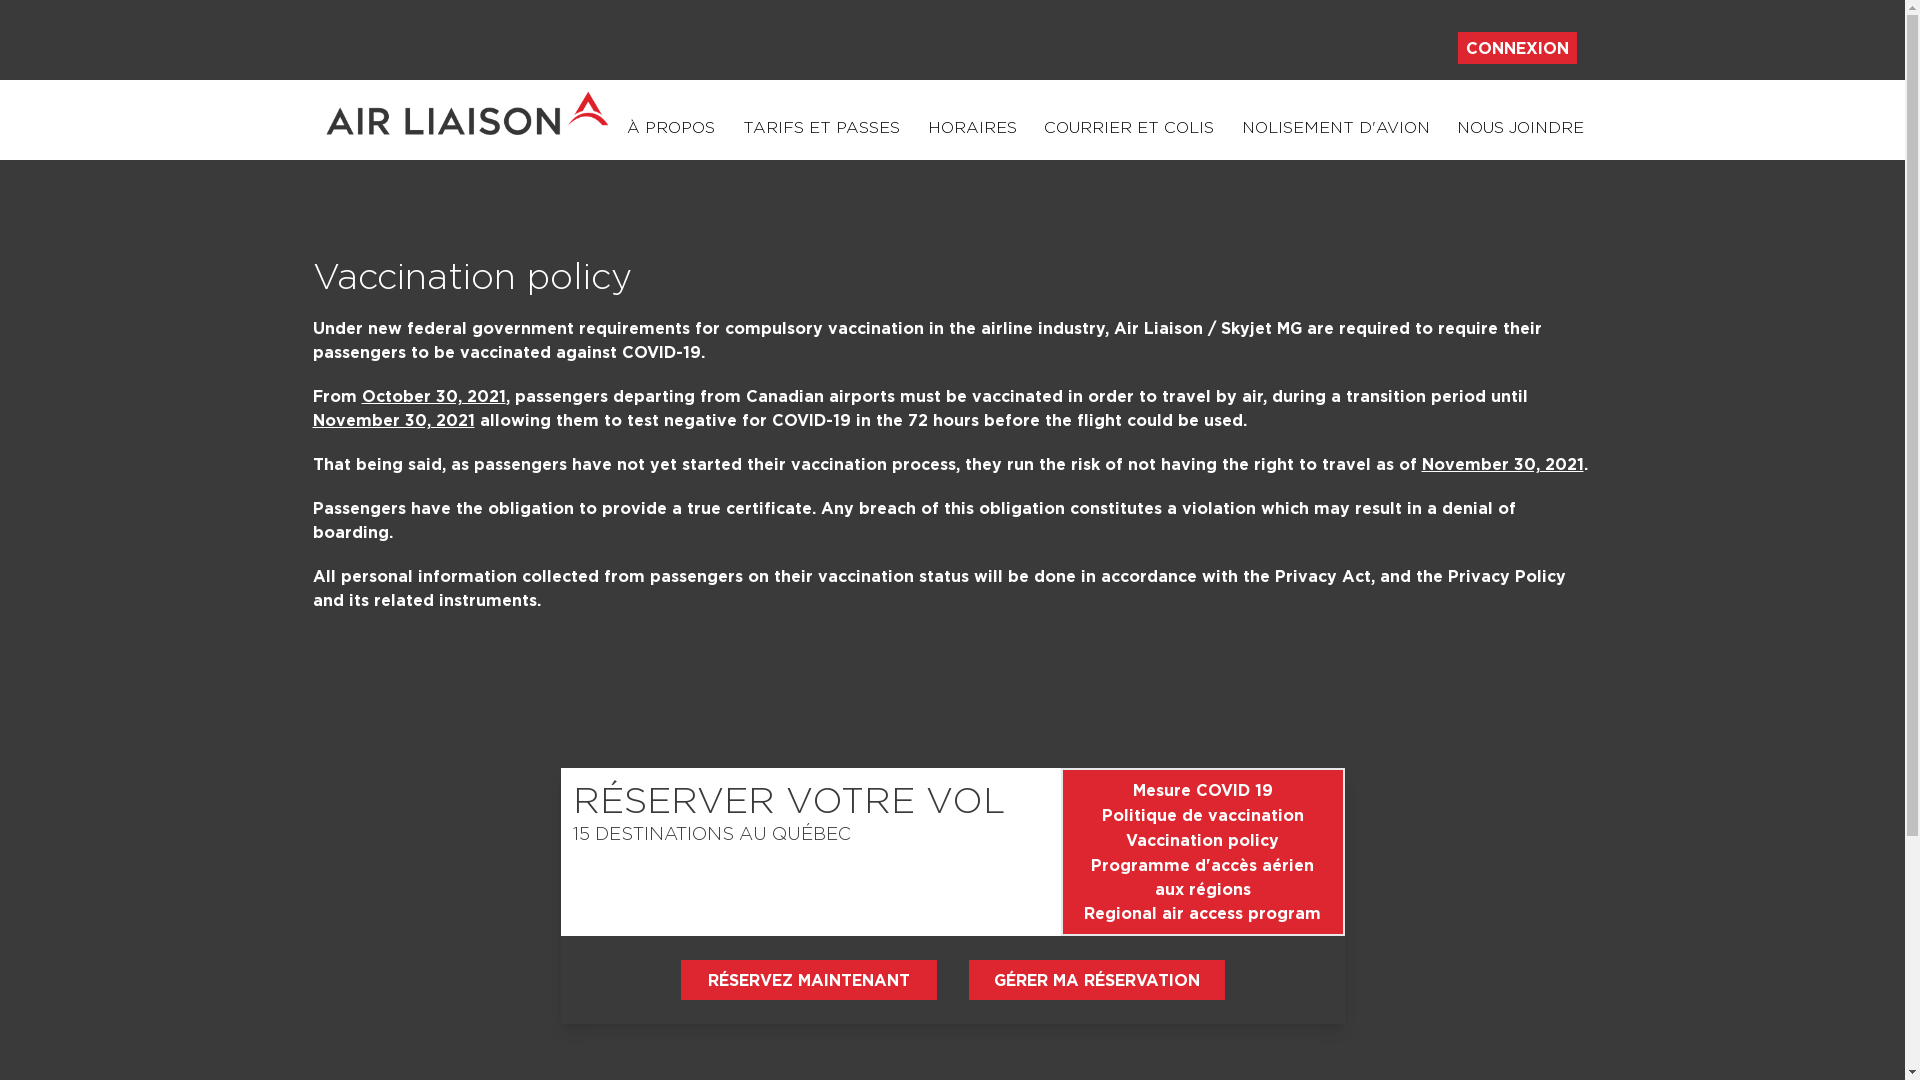  What do you see at coordinates (1202, 815) in the screenshot?
I see `Politique de vaccination` at bounding box center [1202, 815].